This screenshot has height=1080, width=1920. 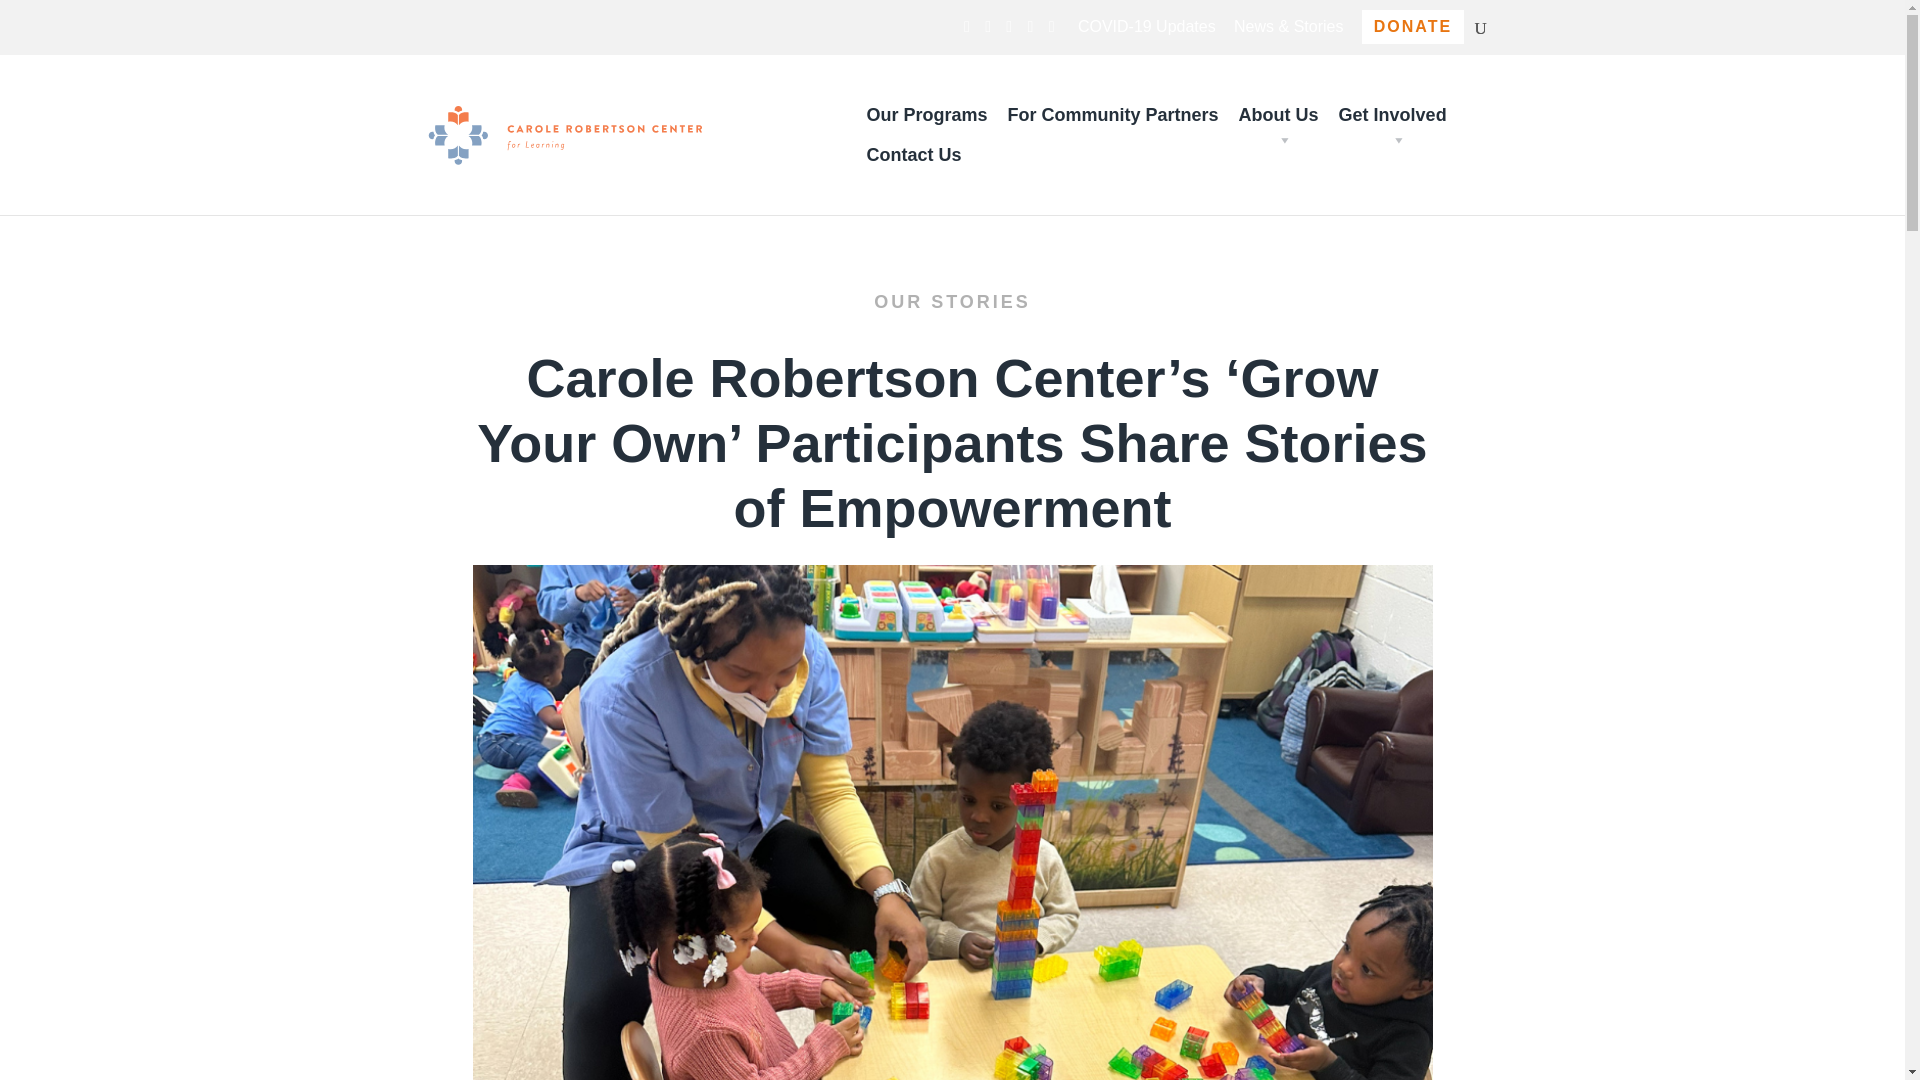 I want to click on For Community Partners, so click(x=1113, y=115).